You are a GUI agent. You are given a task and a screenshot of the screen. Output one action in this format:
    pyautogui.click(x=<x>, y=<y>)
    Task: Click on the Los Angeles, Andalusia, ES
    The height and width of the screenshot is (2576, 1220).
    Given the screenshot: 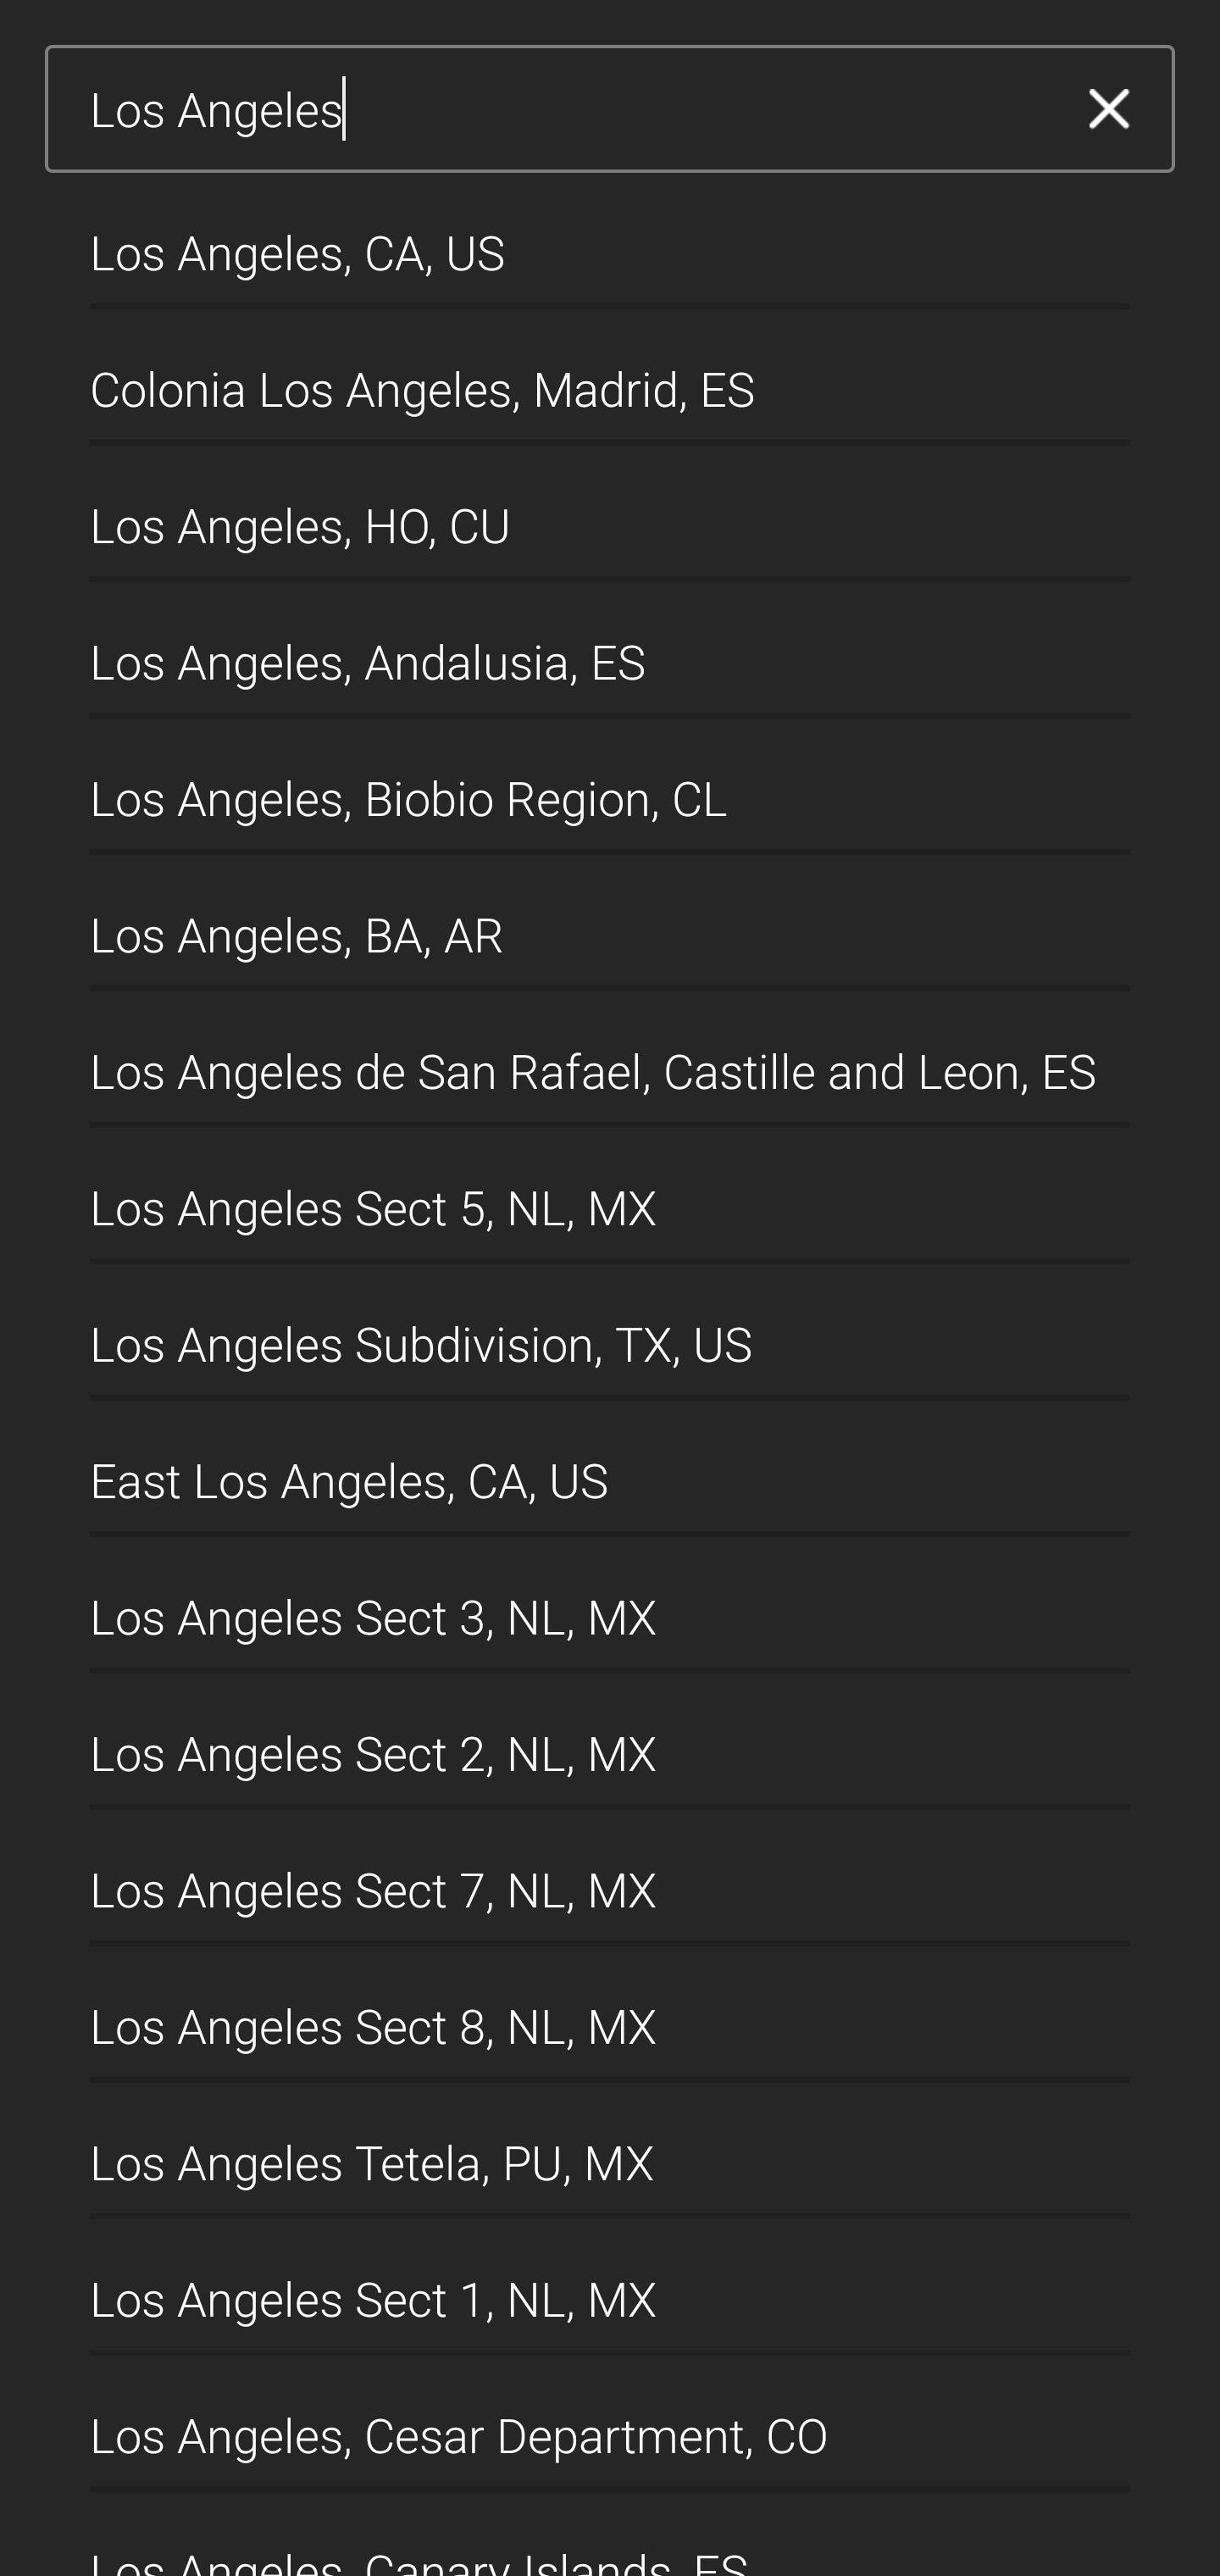 What is the action you would take?
    pyautogui.click(x=610, y=651)
    